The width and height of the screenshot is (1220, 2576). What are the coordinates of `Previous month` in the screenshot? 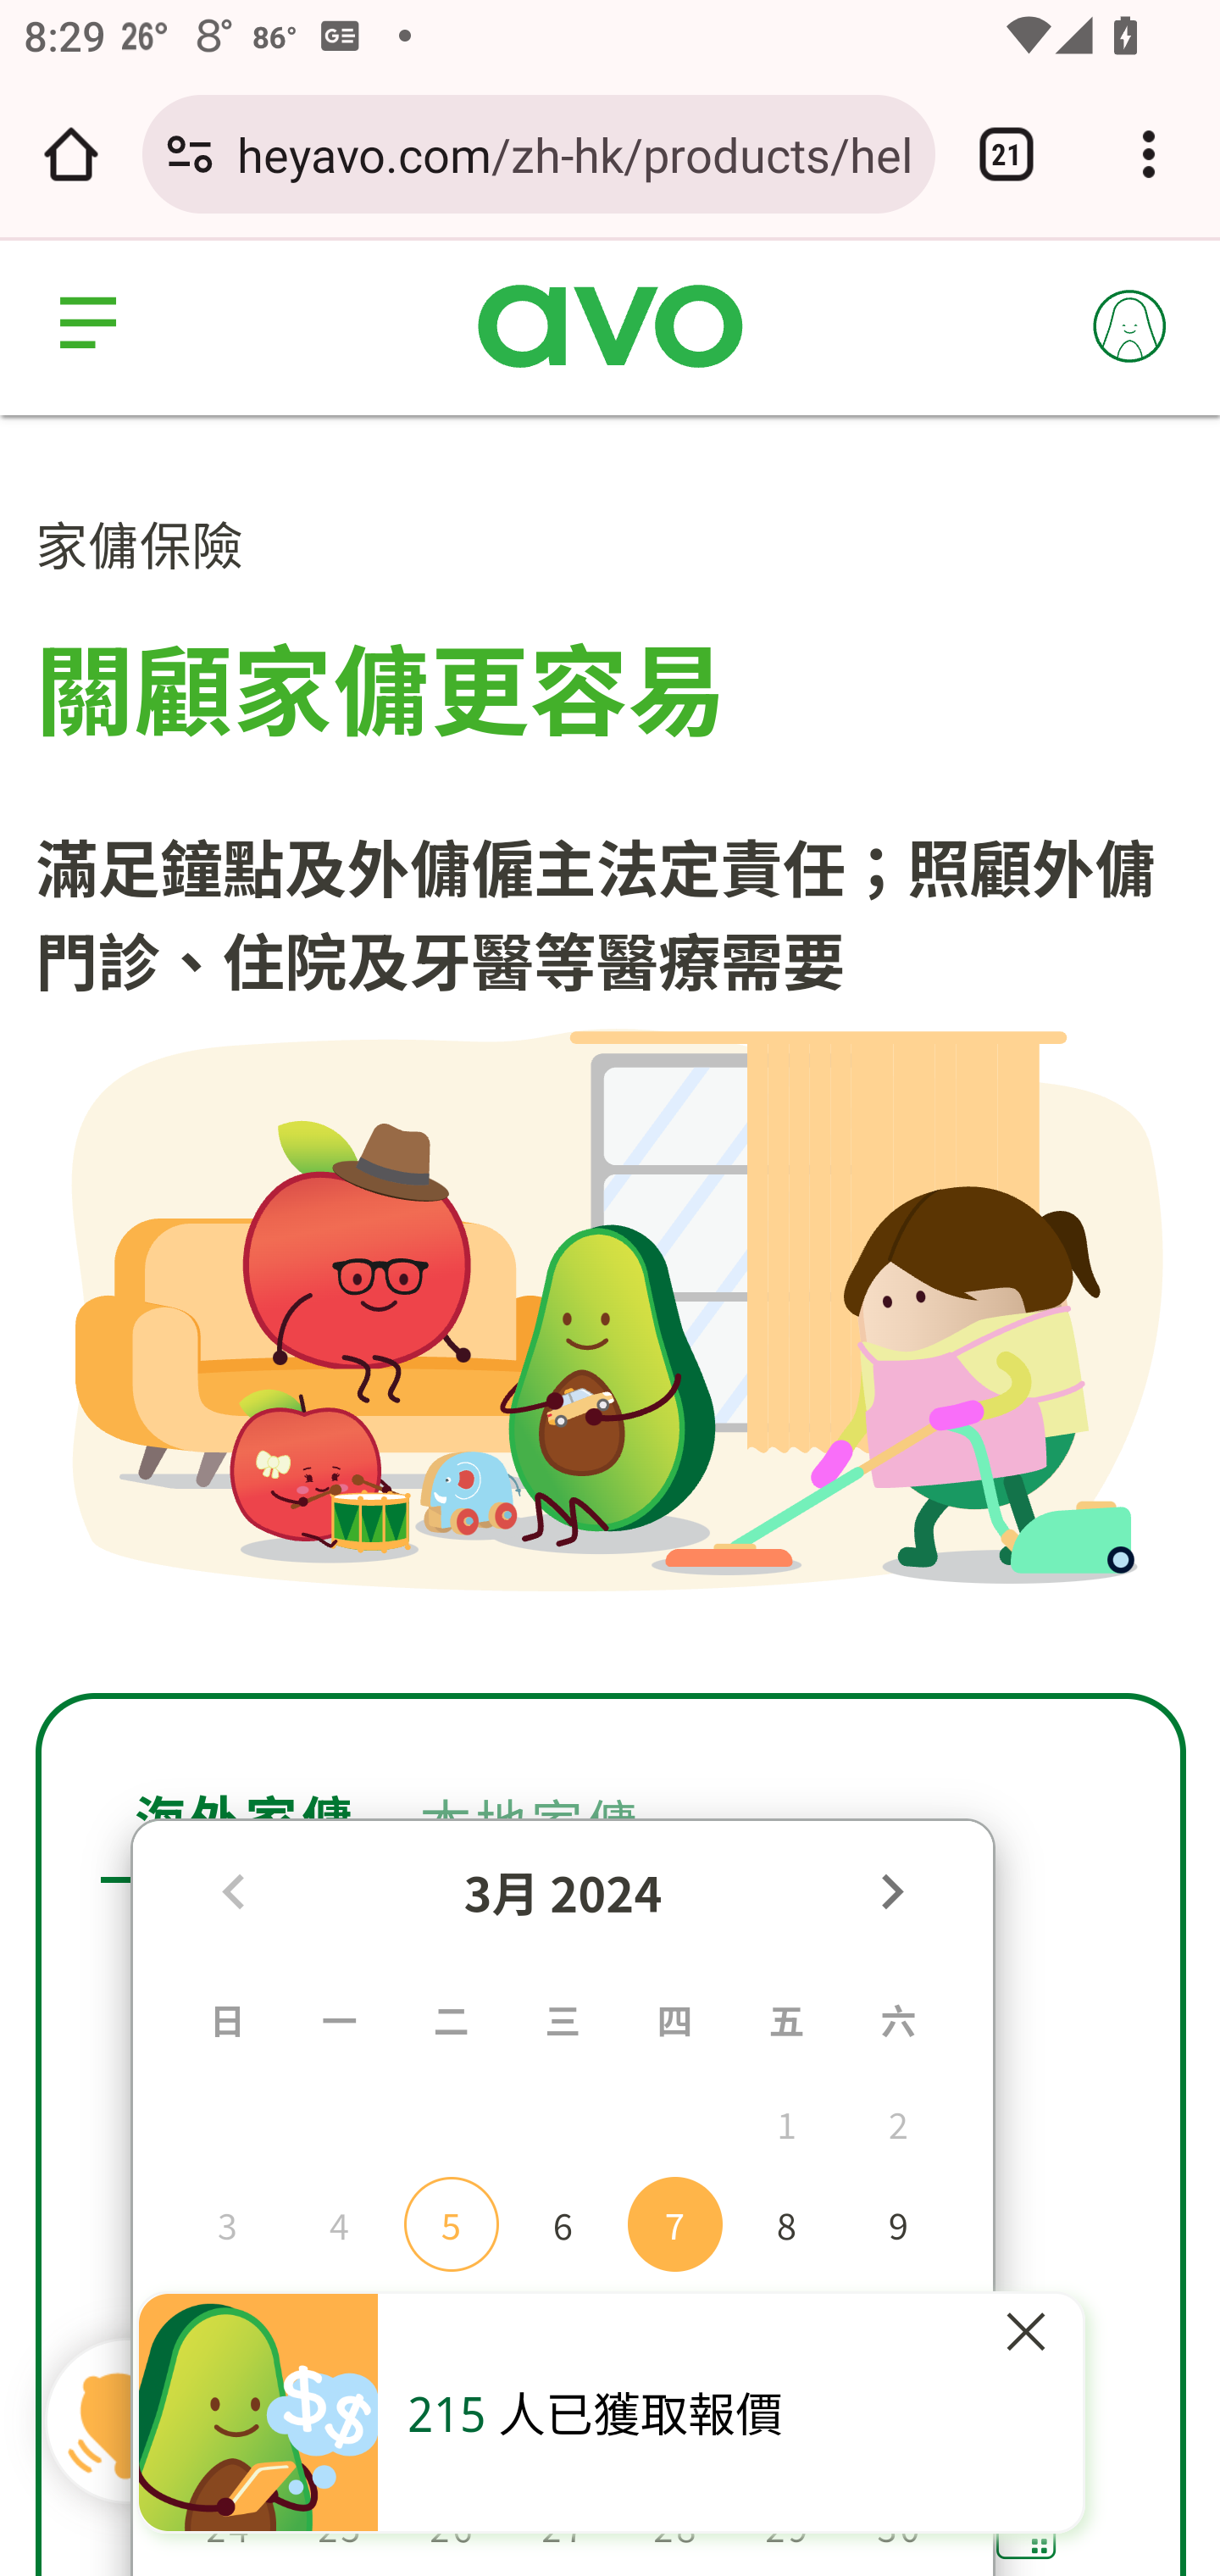 It's located at (232, 1890).